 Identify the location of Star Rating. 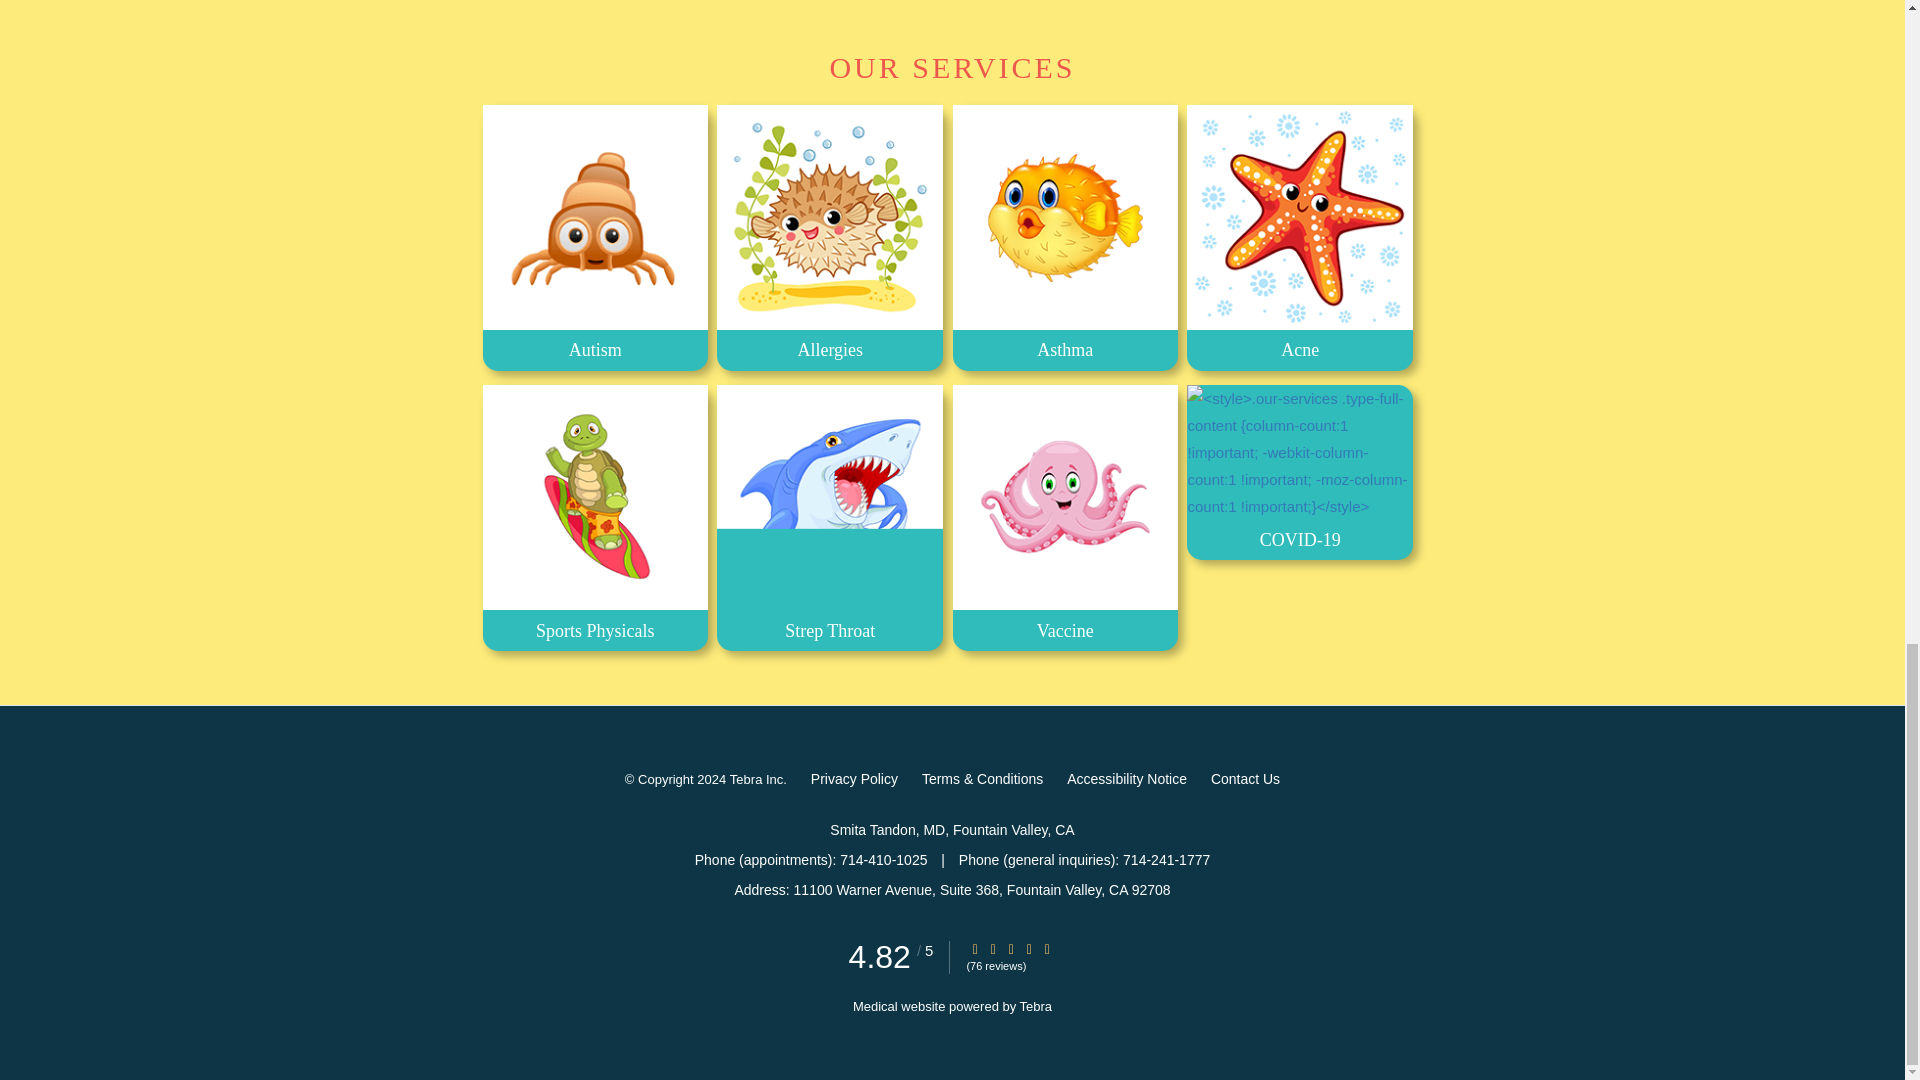
(1028, 948).